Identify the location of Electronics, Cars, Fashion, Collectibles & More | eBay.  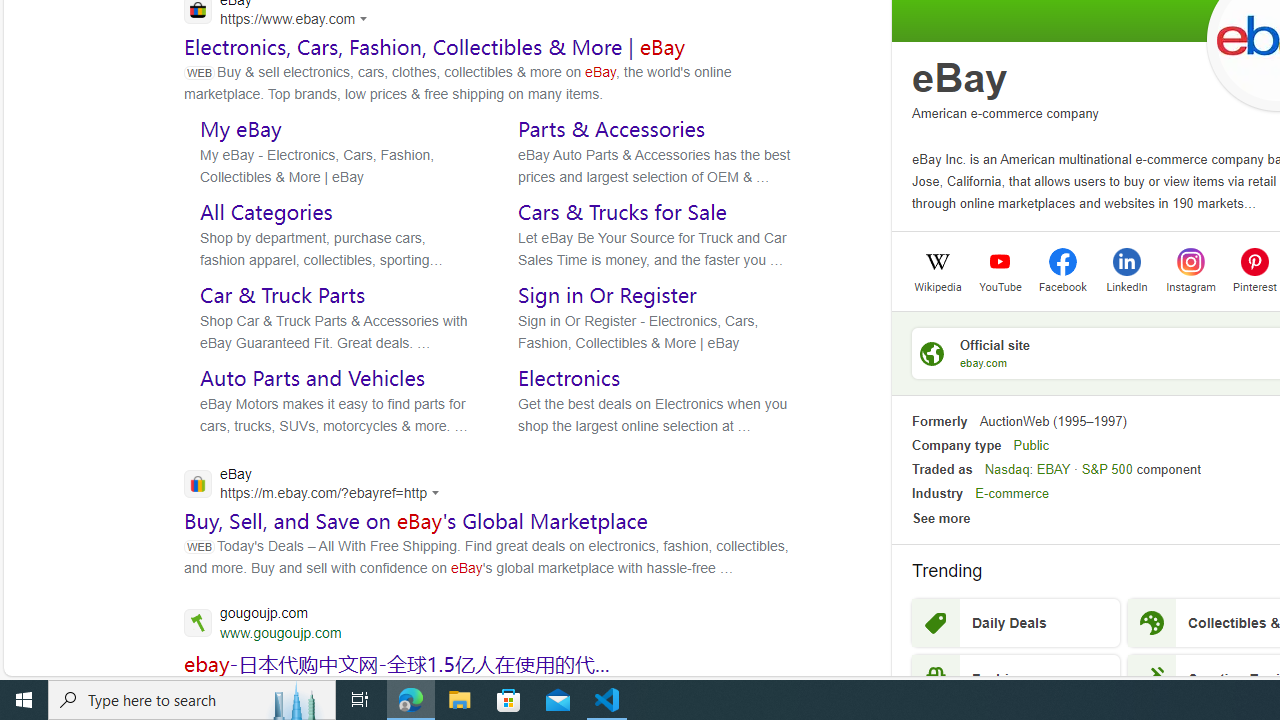
(435, 46).